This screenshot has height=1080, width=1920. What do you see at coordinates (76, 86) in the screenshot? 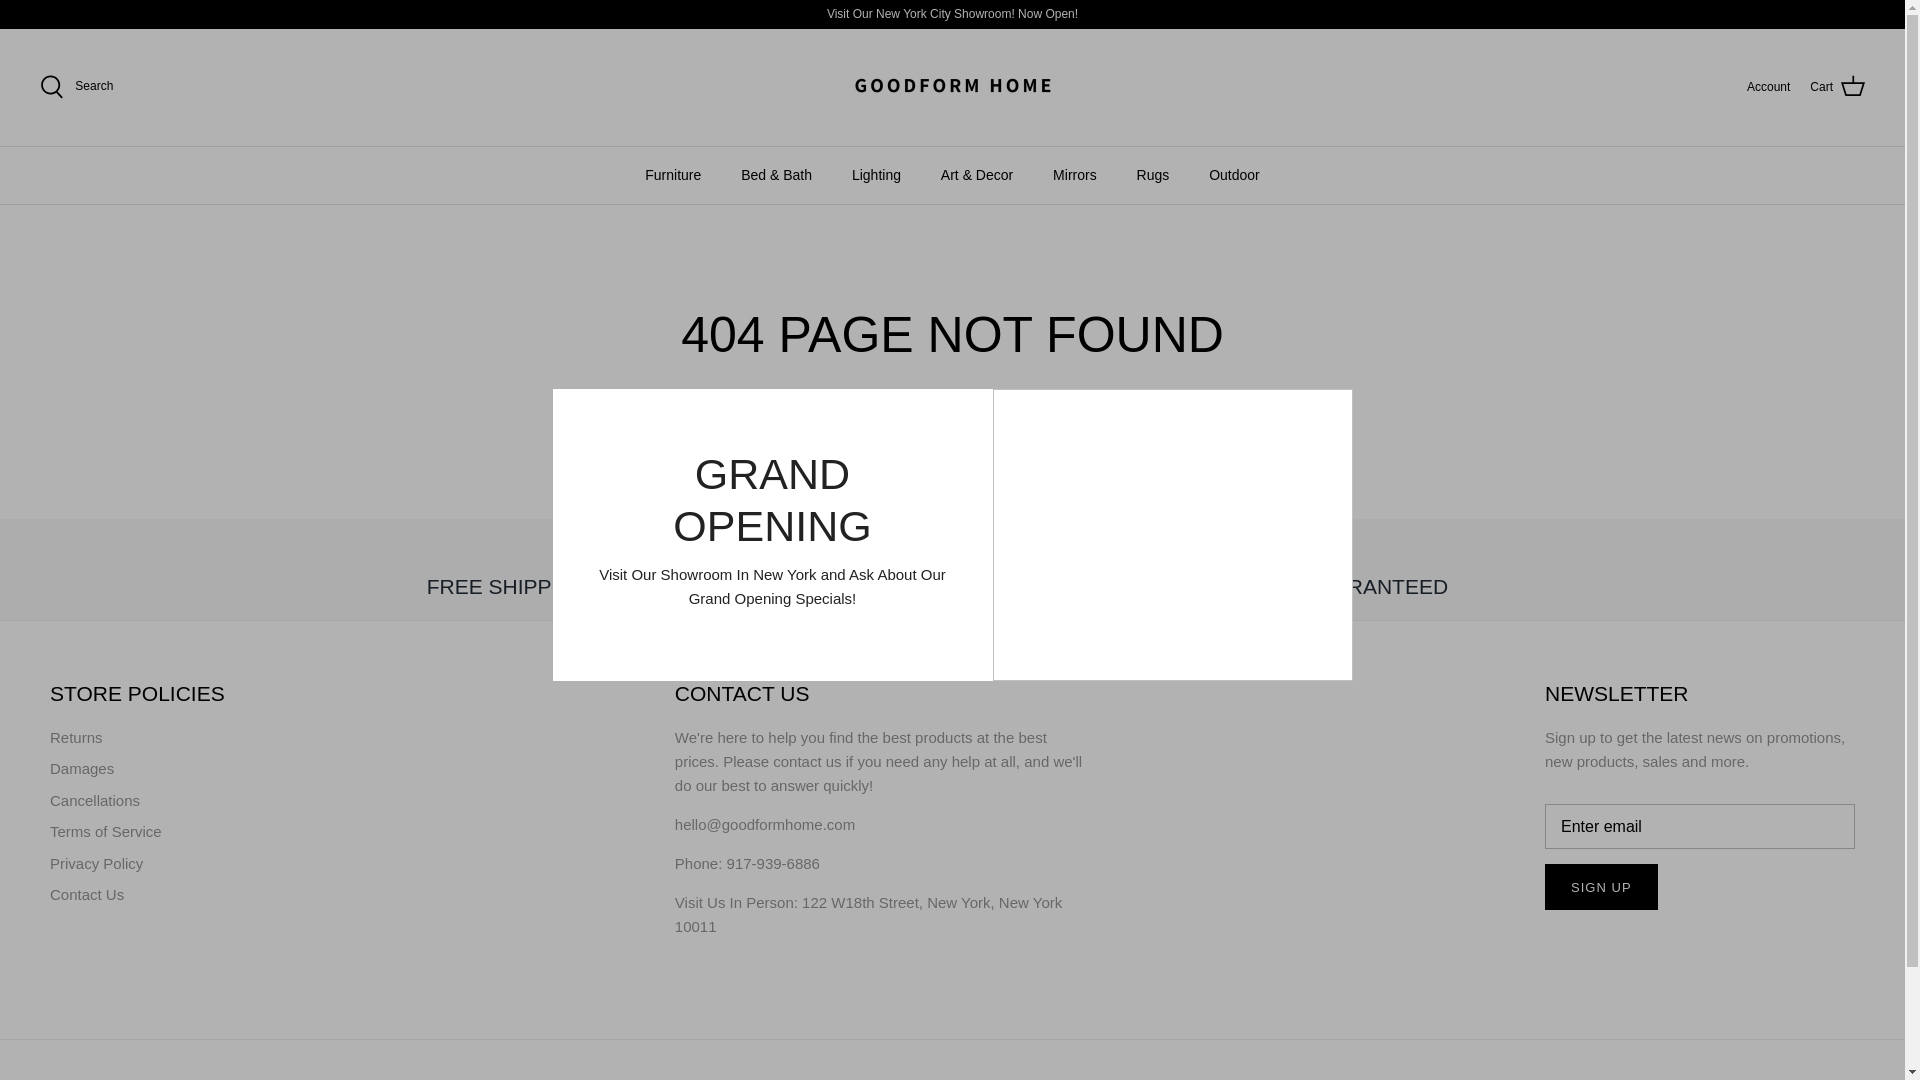
I see `Search` at bounding box center [76, 86].